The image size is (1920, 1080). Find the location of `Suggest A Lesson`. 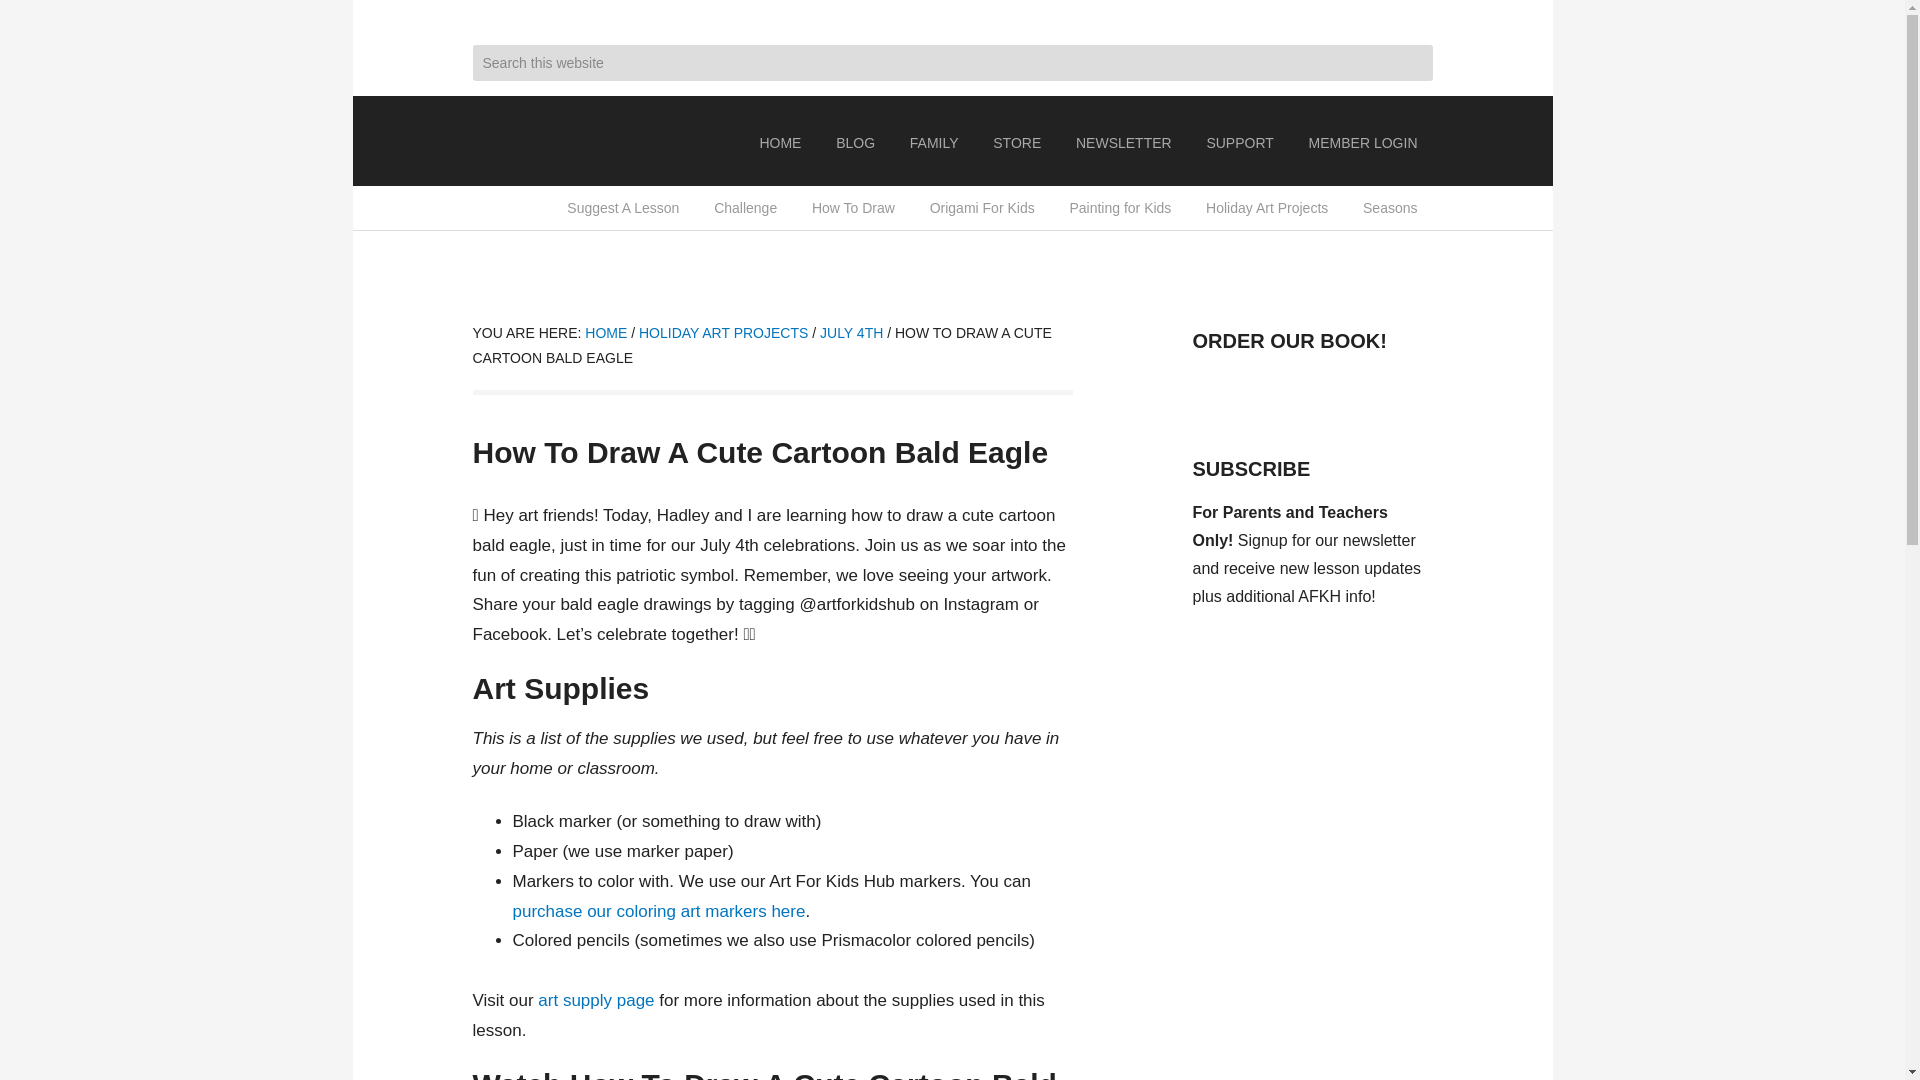

Suggest A Lesson is located at coordinates (622, 208).